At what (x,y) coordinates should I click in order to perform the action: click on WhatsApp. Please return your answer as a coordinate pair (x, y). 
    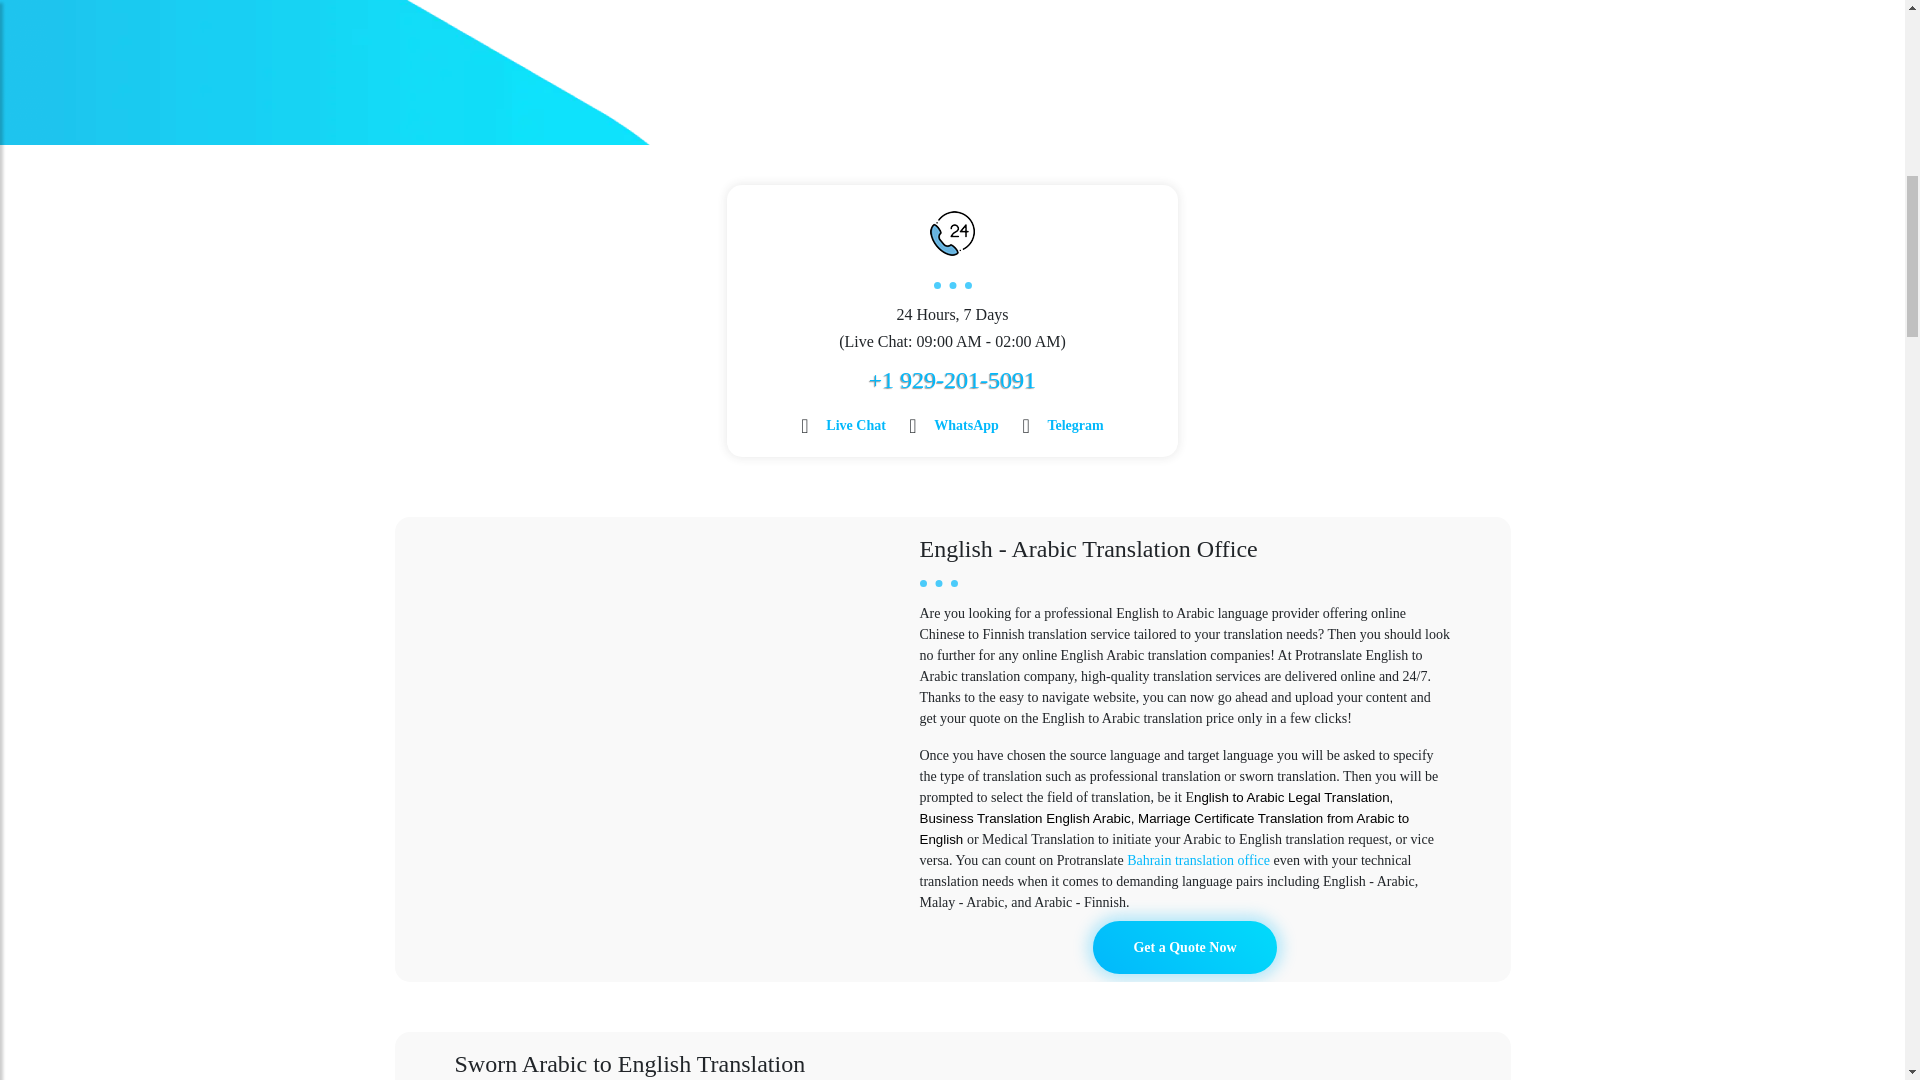
    Looking at the image, I should click on (966, 425).